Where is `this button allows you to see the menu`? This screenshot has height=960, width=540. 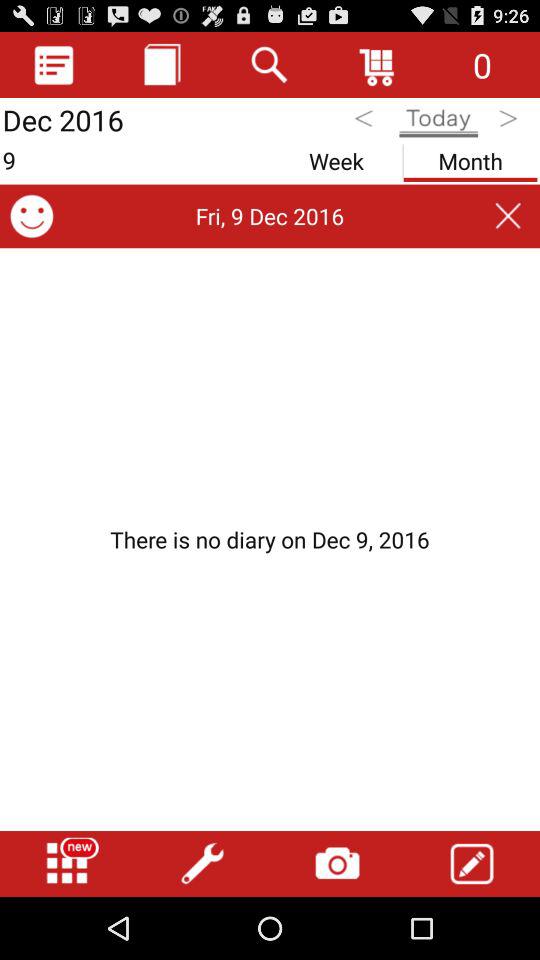 this button allows you to see the menu is located at coordinates (54, 64).